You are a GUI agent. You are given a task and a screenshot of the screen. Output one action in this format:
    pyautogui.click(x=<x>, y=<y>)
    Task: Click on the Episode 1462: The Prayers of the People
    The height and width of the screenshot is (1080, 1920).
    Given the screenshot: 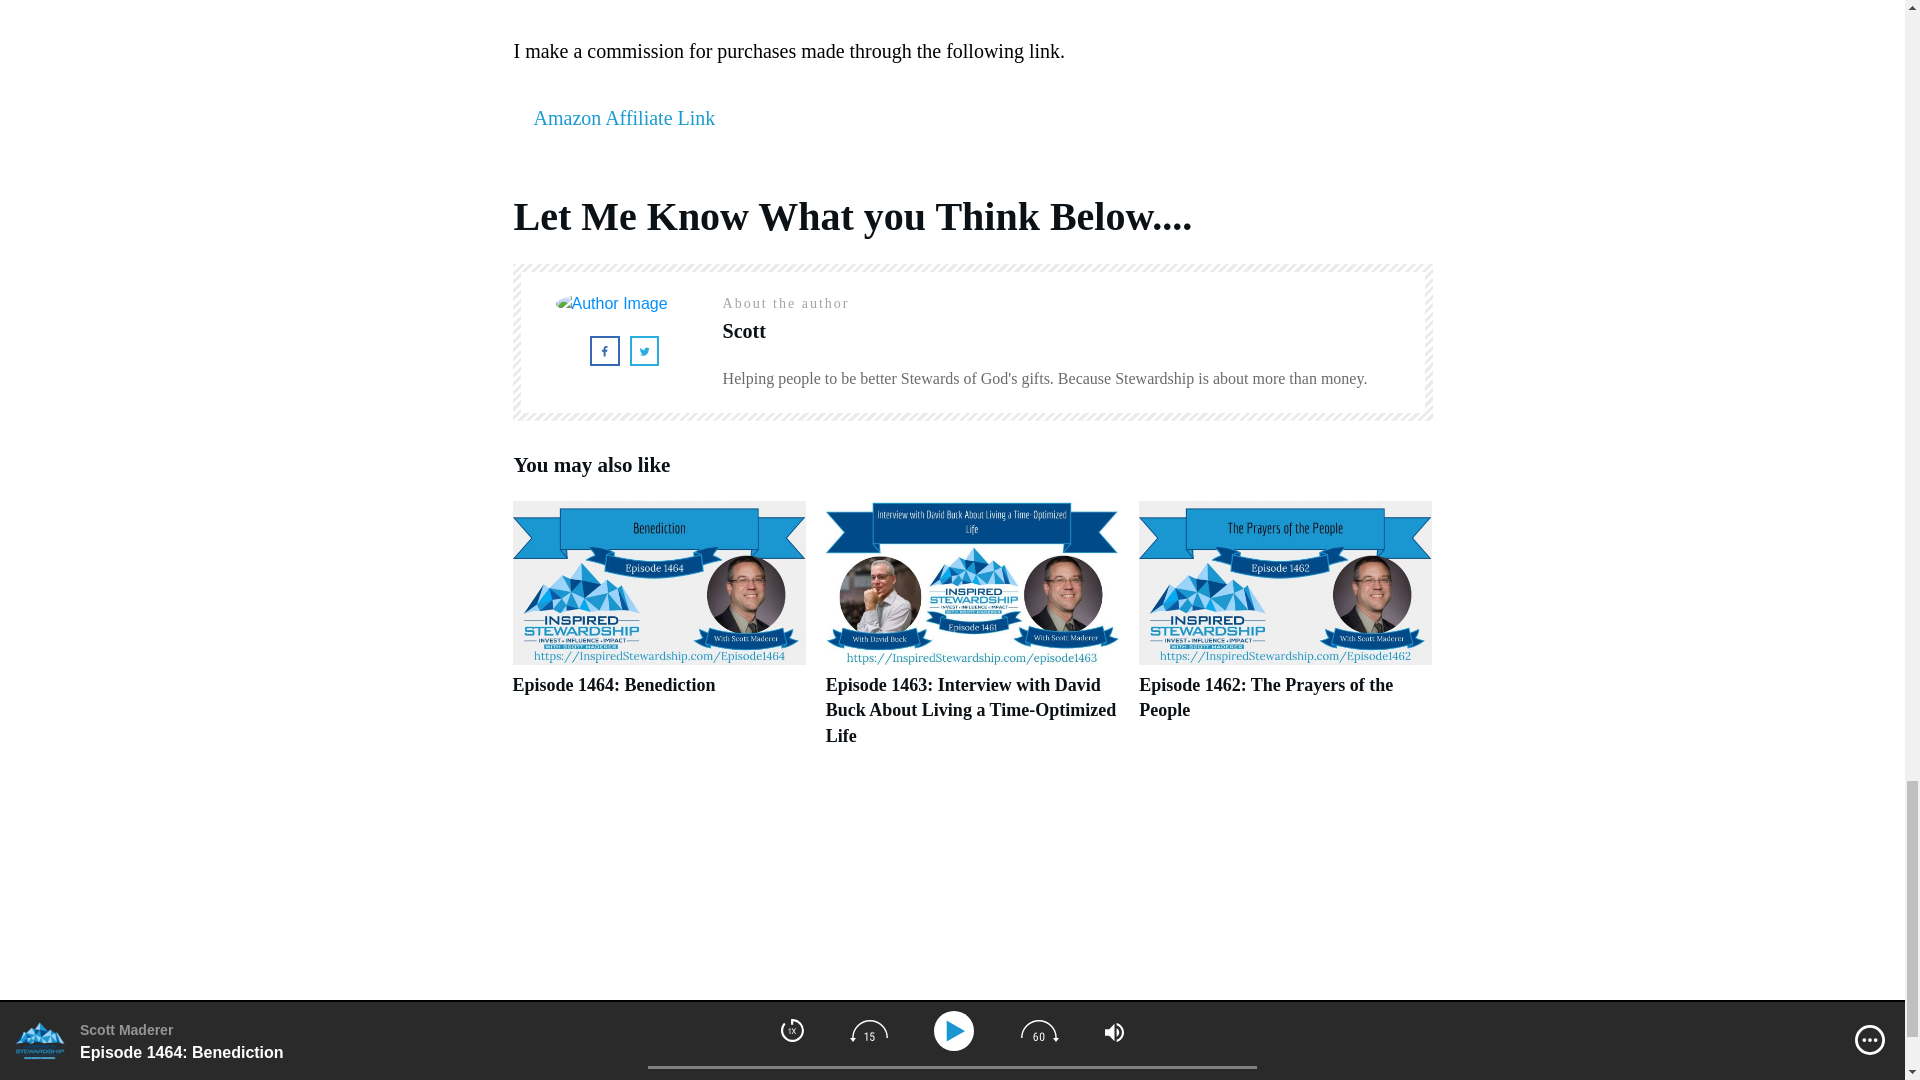 What is the action you would take?
    pyautogui.click(x=1266, y=698)
    